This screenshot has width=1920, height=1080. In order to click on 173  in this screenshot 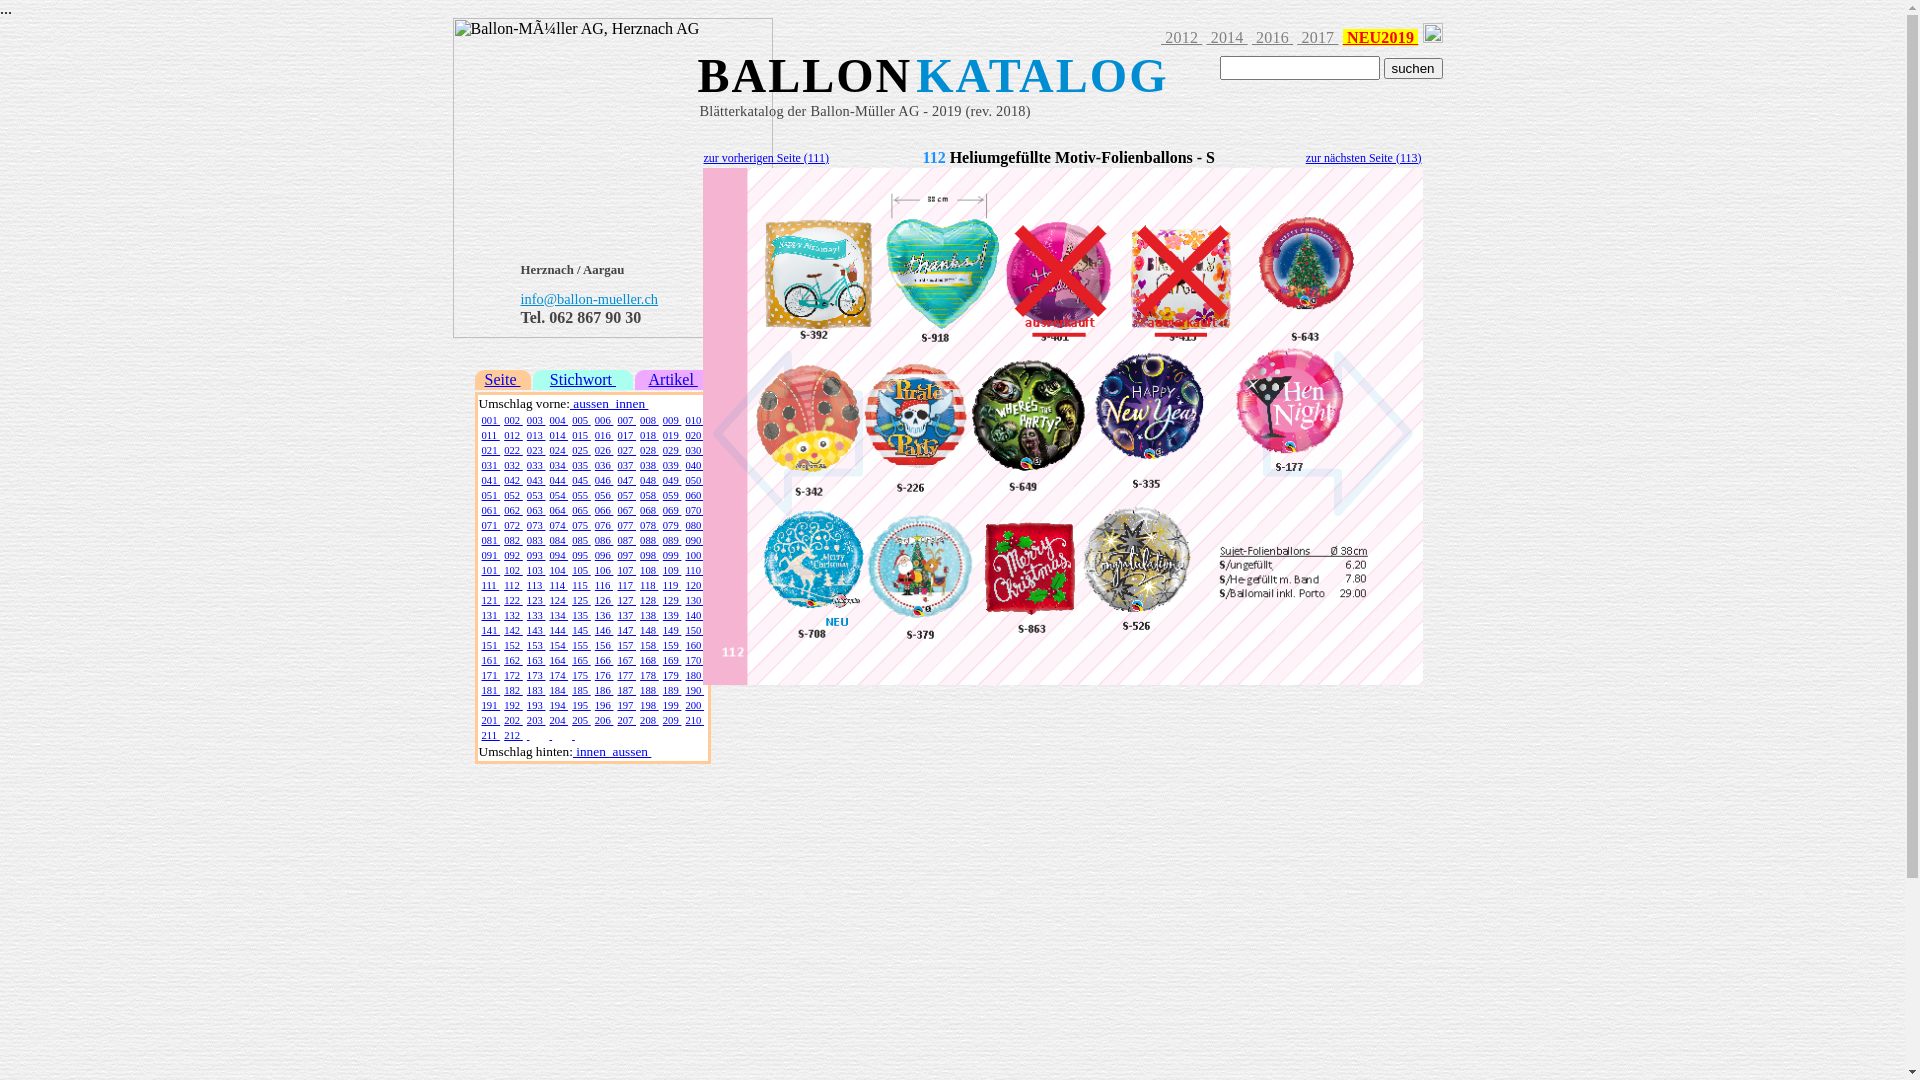, I will do `click(536, 676)`.